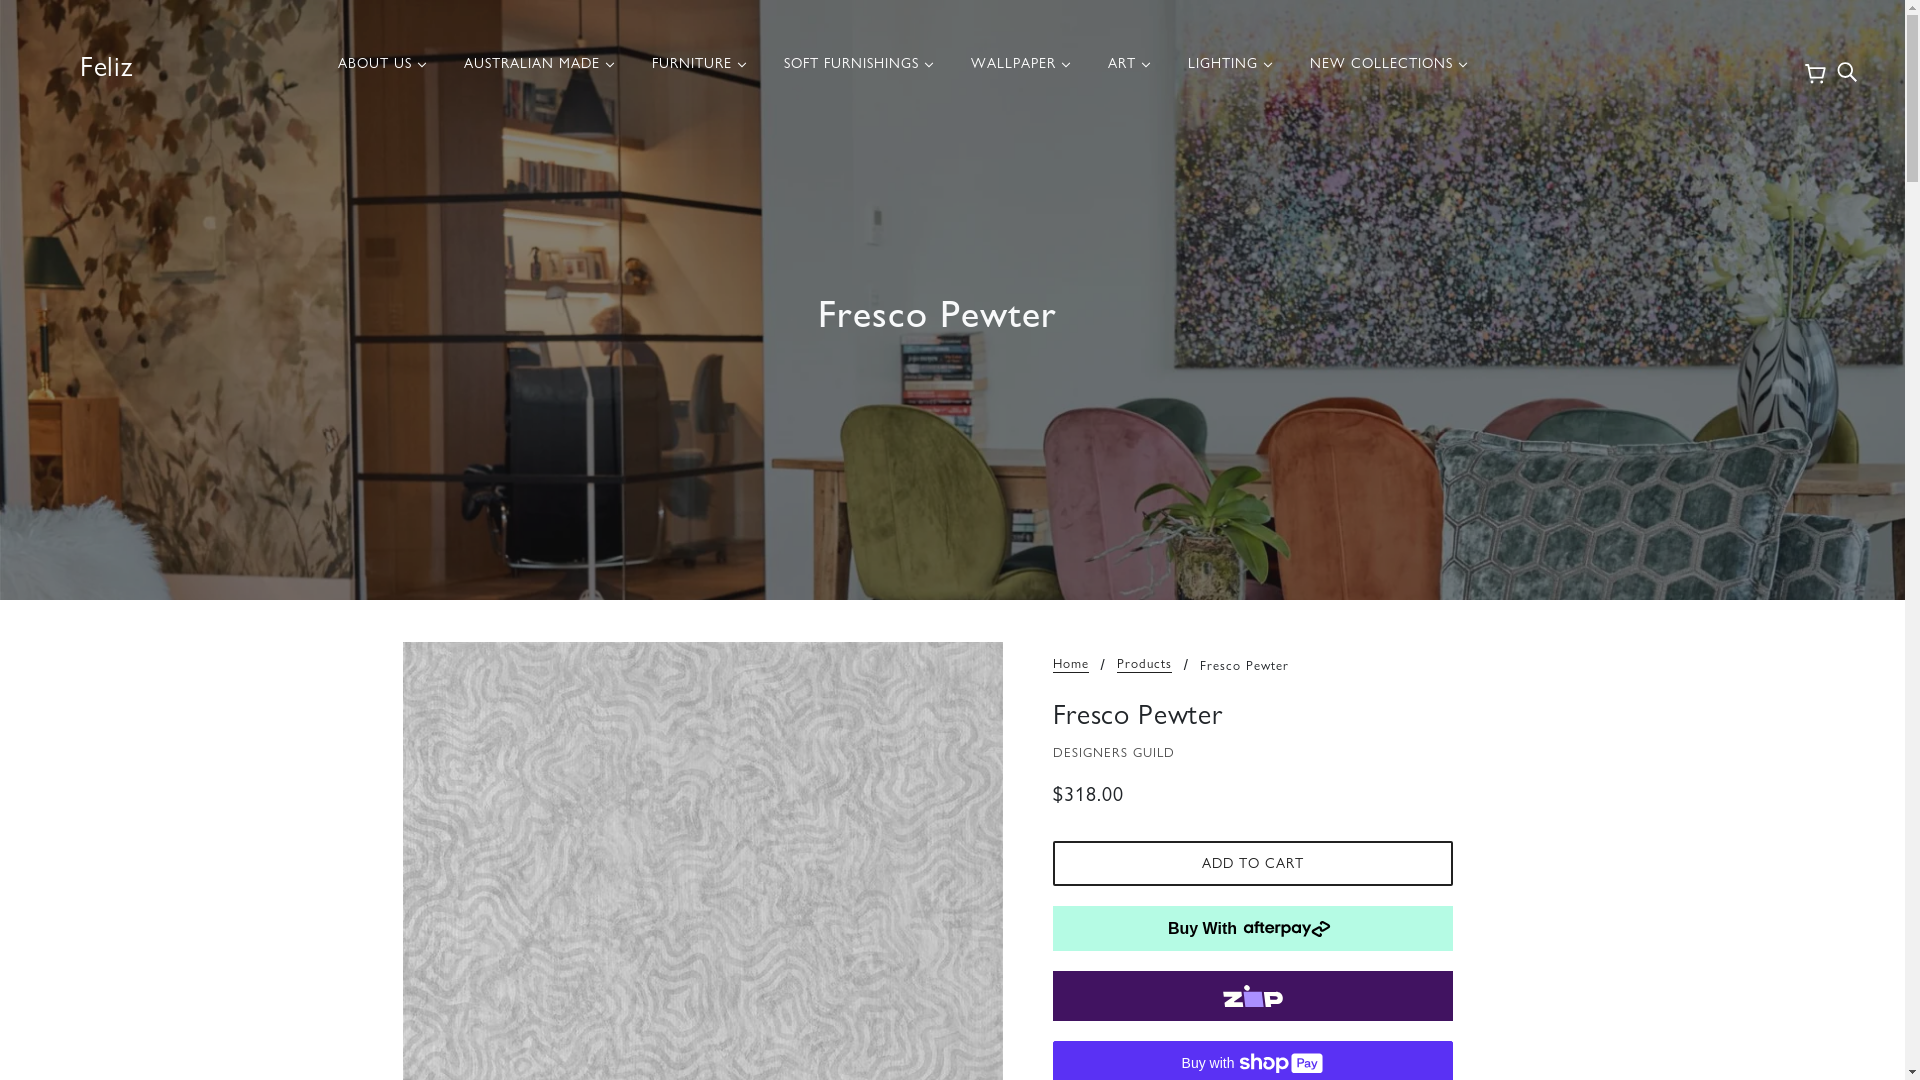 The width and height of the screenshot is (1920, 1080). What do you see at coordinates (1113, 752) in the screenshot?
I see `DESIGNERS GUILD` at bounding box center [1113, 752].